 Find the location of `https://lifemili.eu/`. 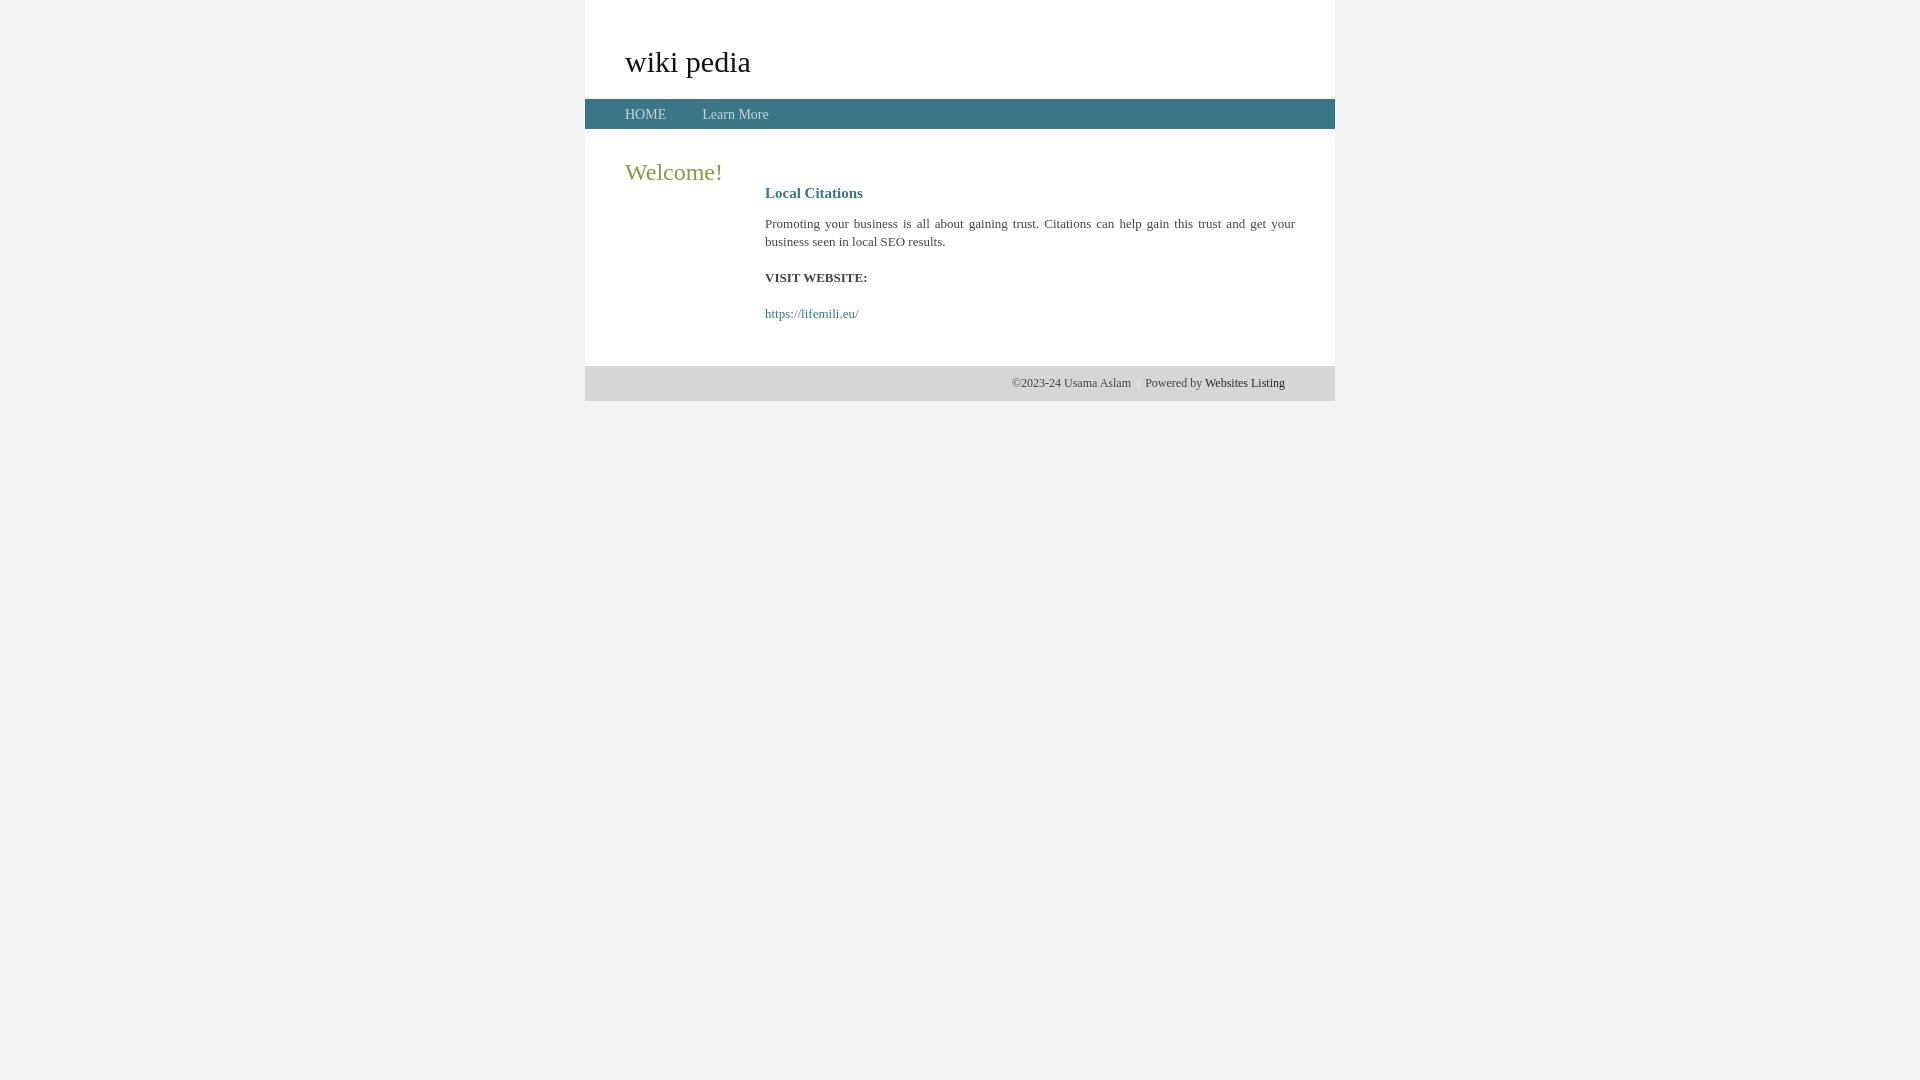

https://lifemili.eu/ is located at coordinates (812, 314).